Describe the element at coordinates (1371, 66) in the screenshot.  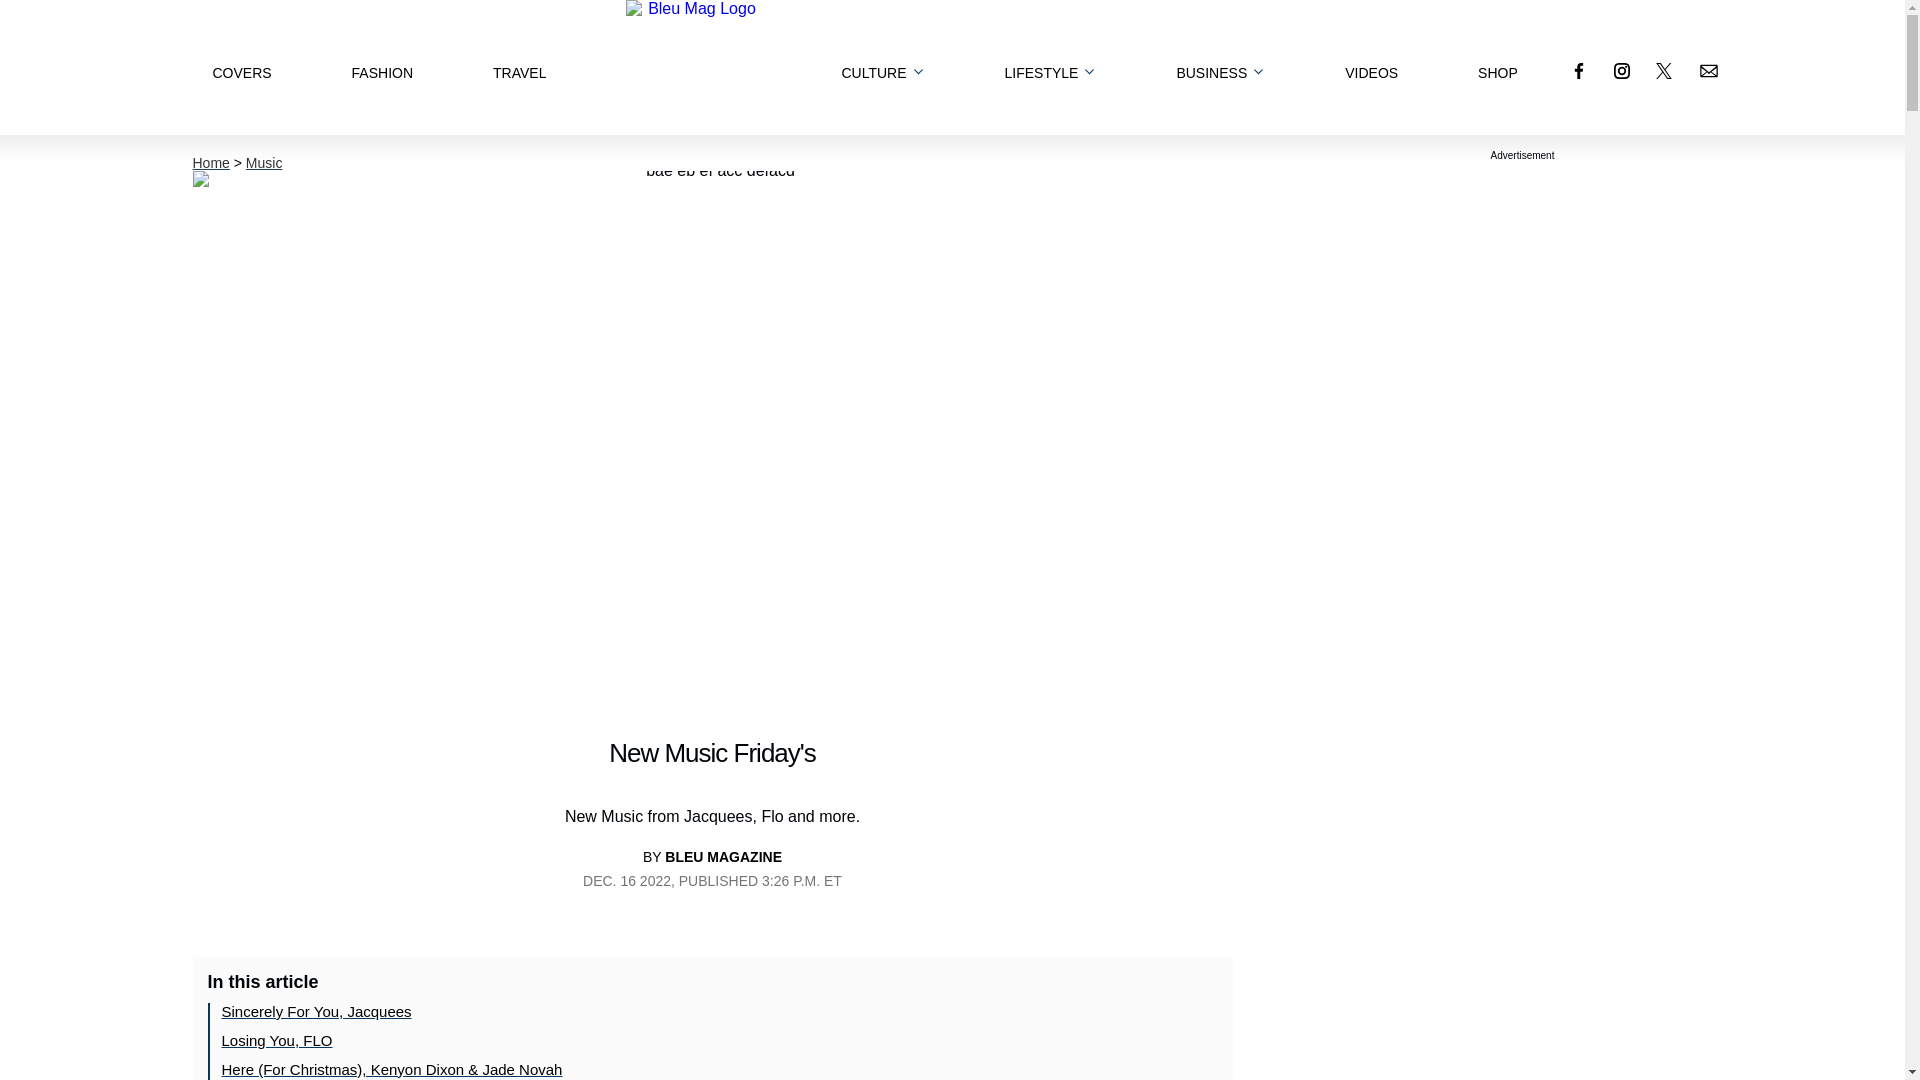
I see `VIDEOS` at that location.